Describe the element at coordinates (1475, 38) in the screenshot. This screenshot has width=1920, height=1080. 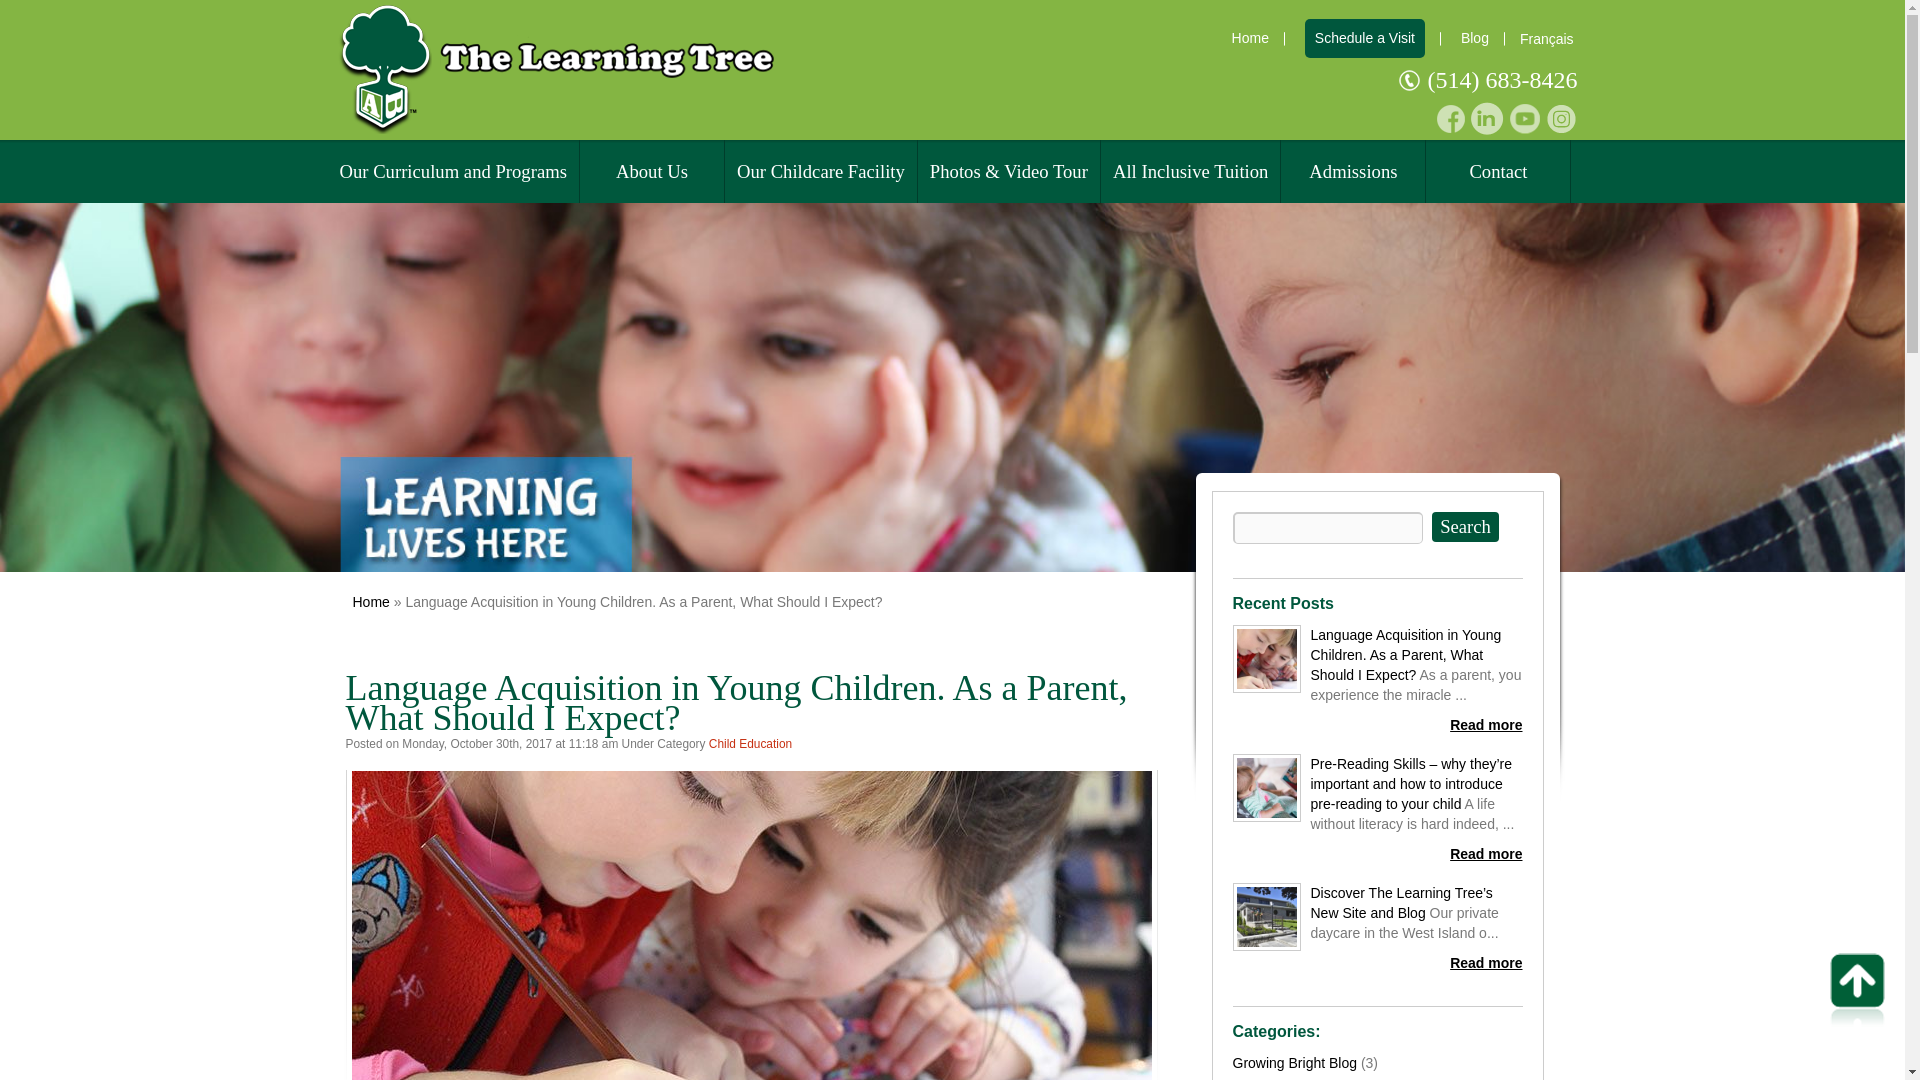
I see `Blog` at that location.